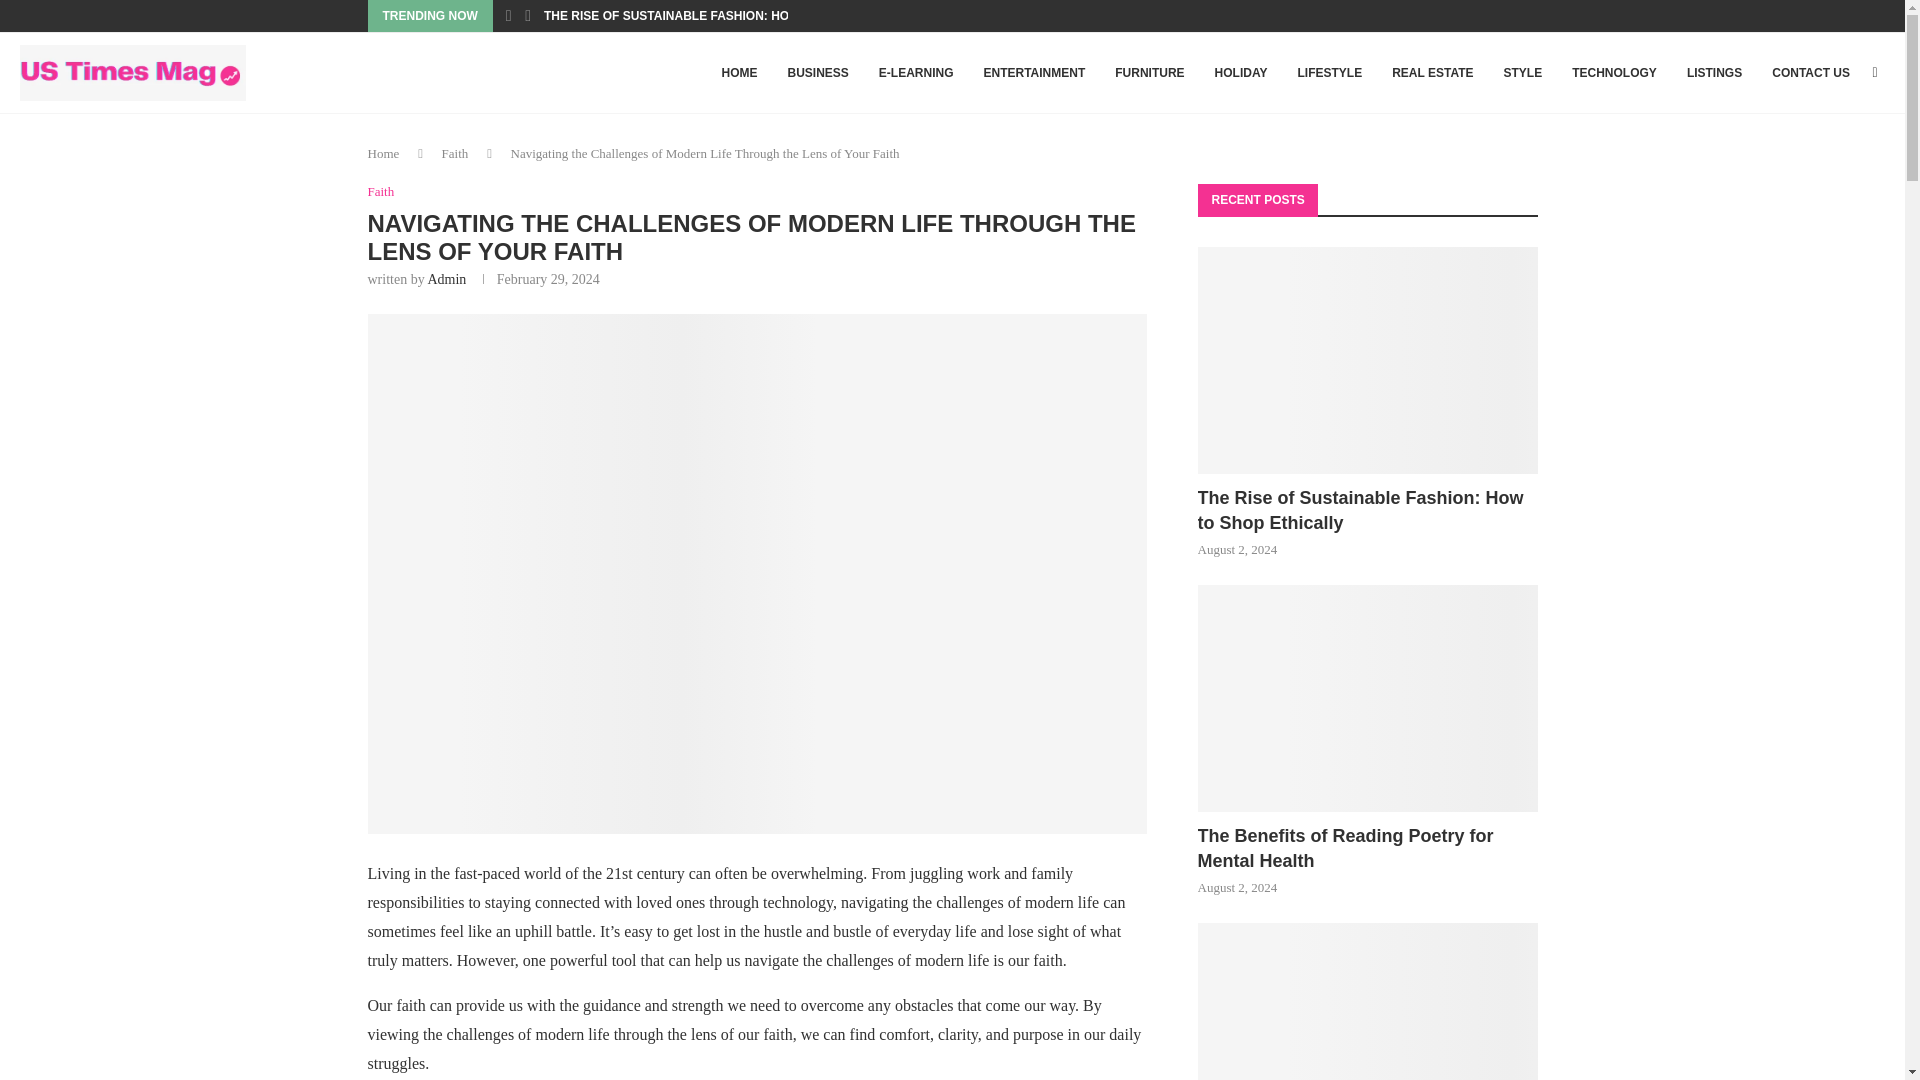 This screenshot has width=1920, height=1080. I want to click on Faith, so click(454, 152).